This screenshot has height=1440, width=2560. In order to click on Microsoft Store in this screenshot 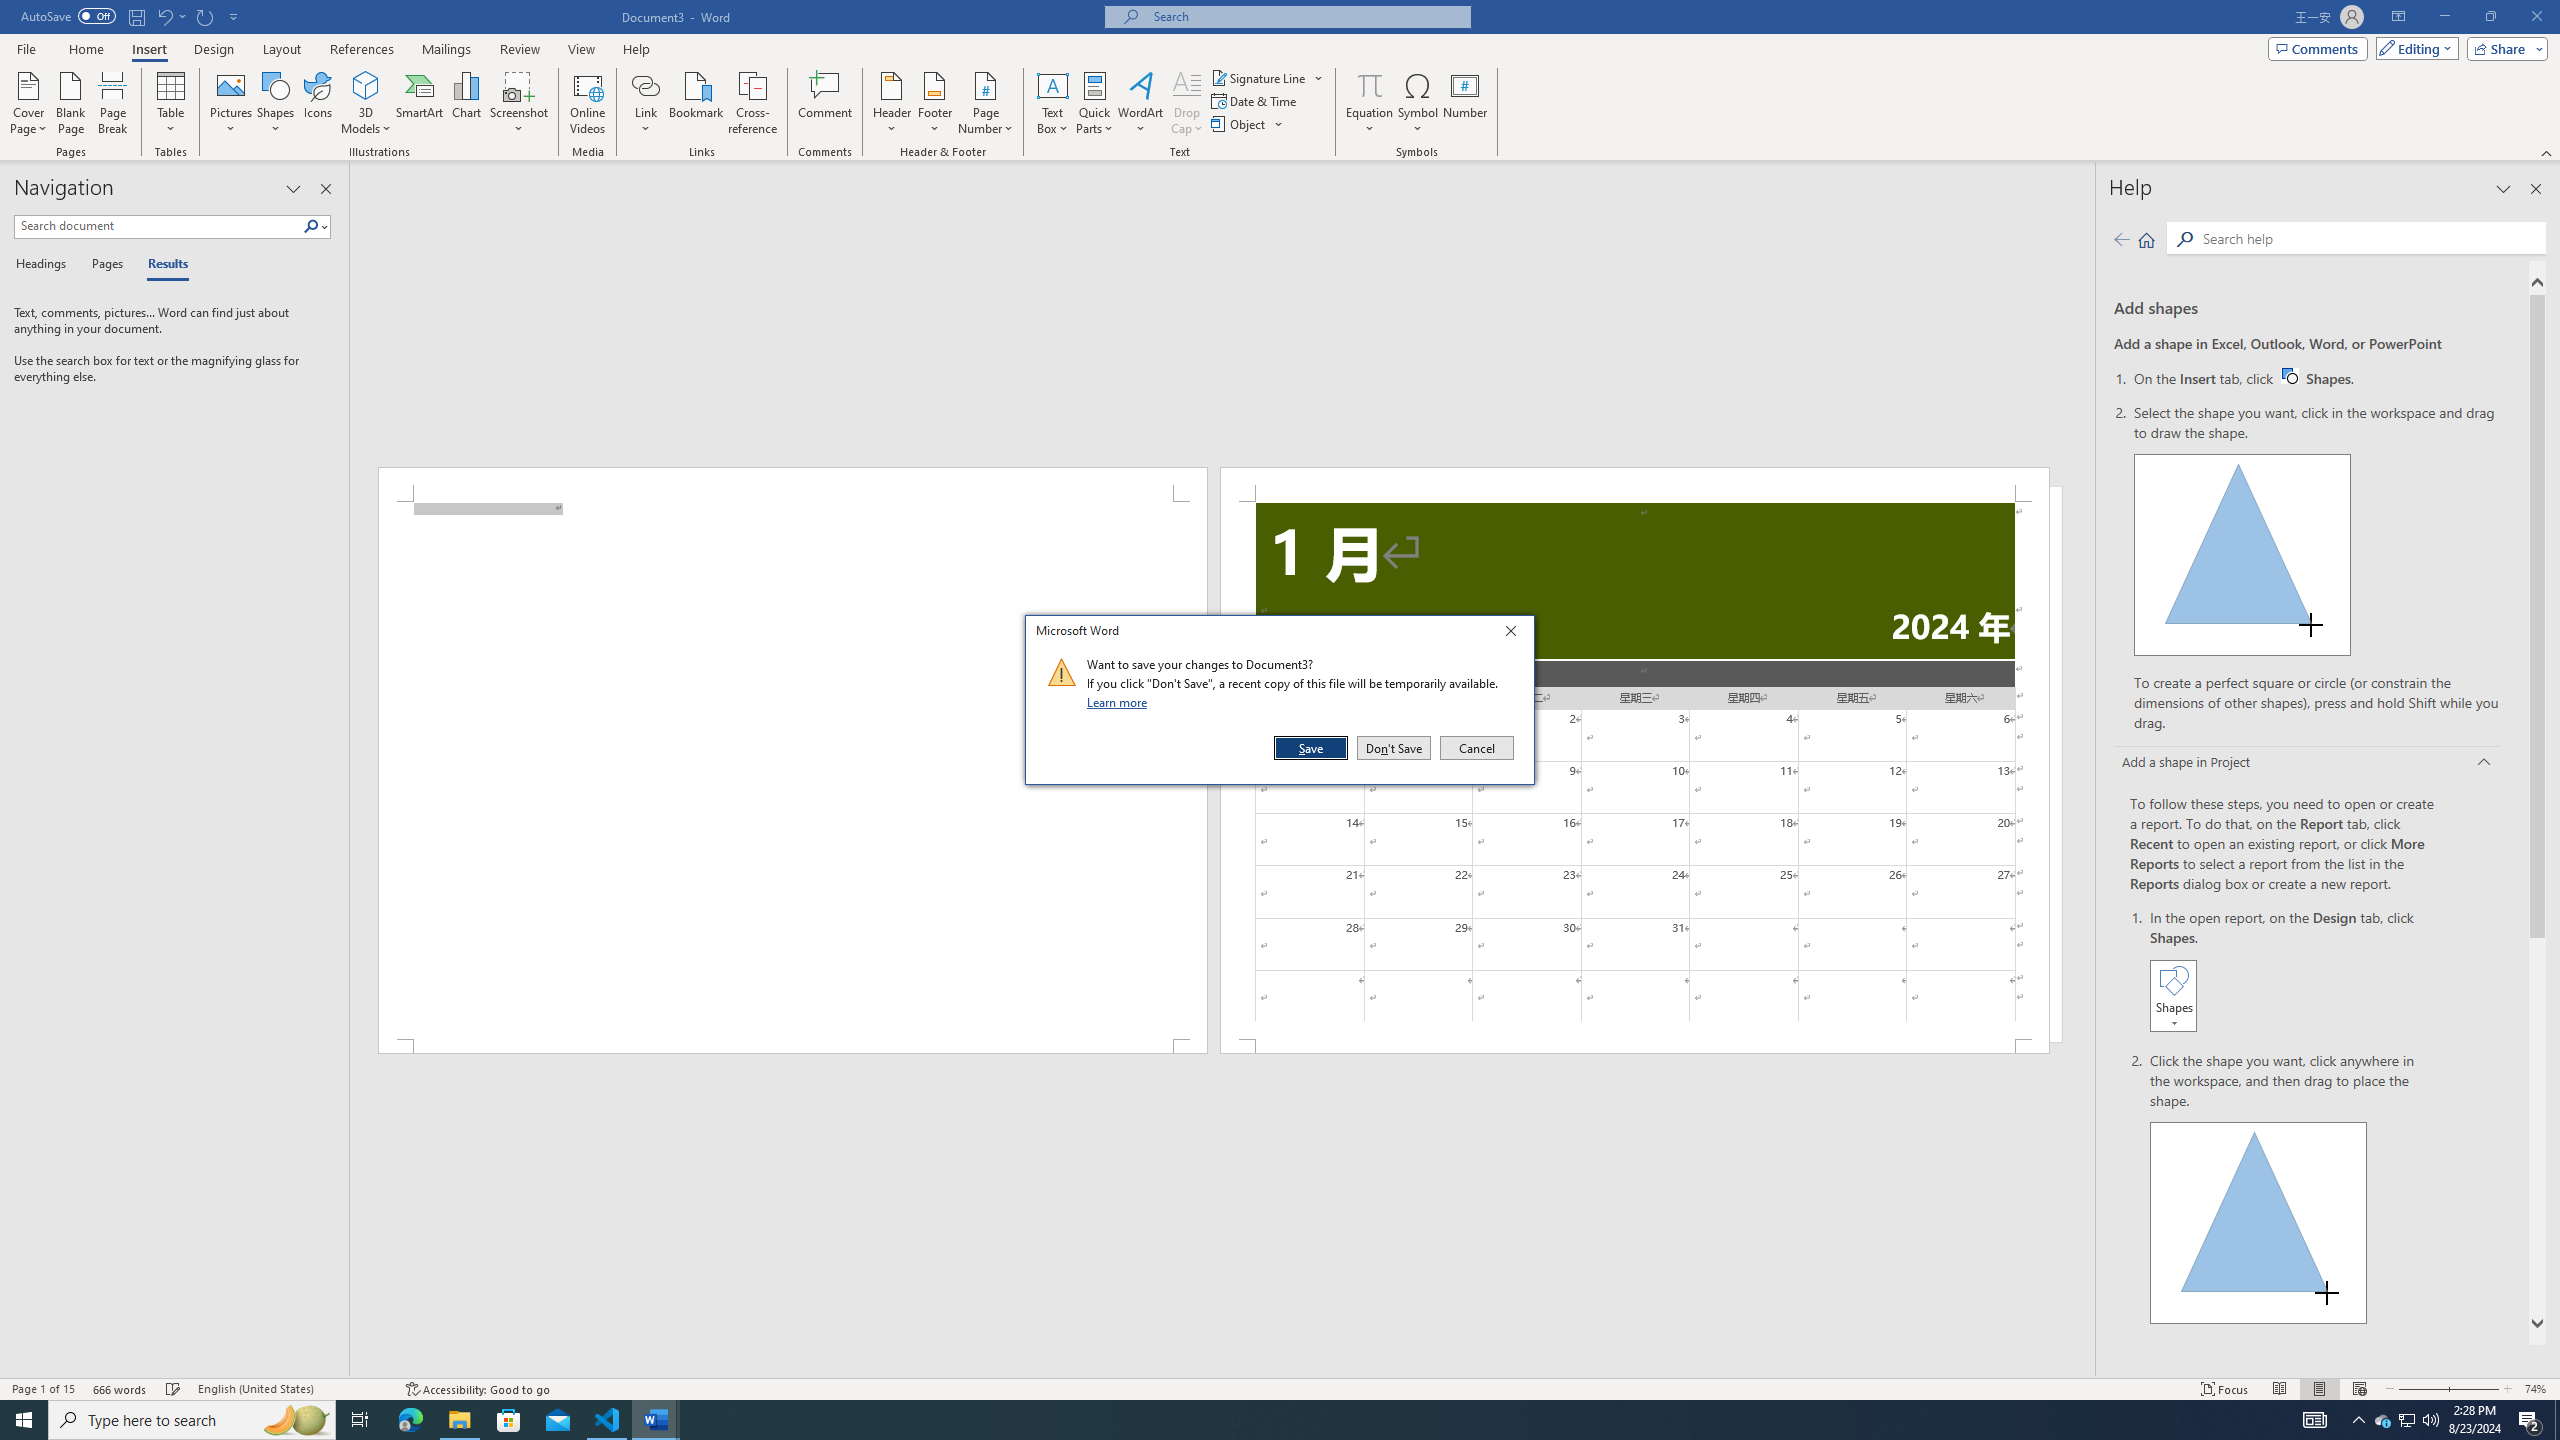, I will do `click(420, 103)`.